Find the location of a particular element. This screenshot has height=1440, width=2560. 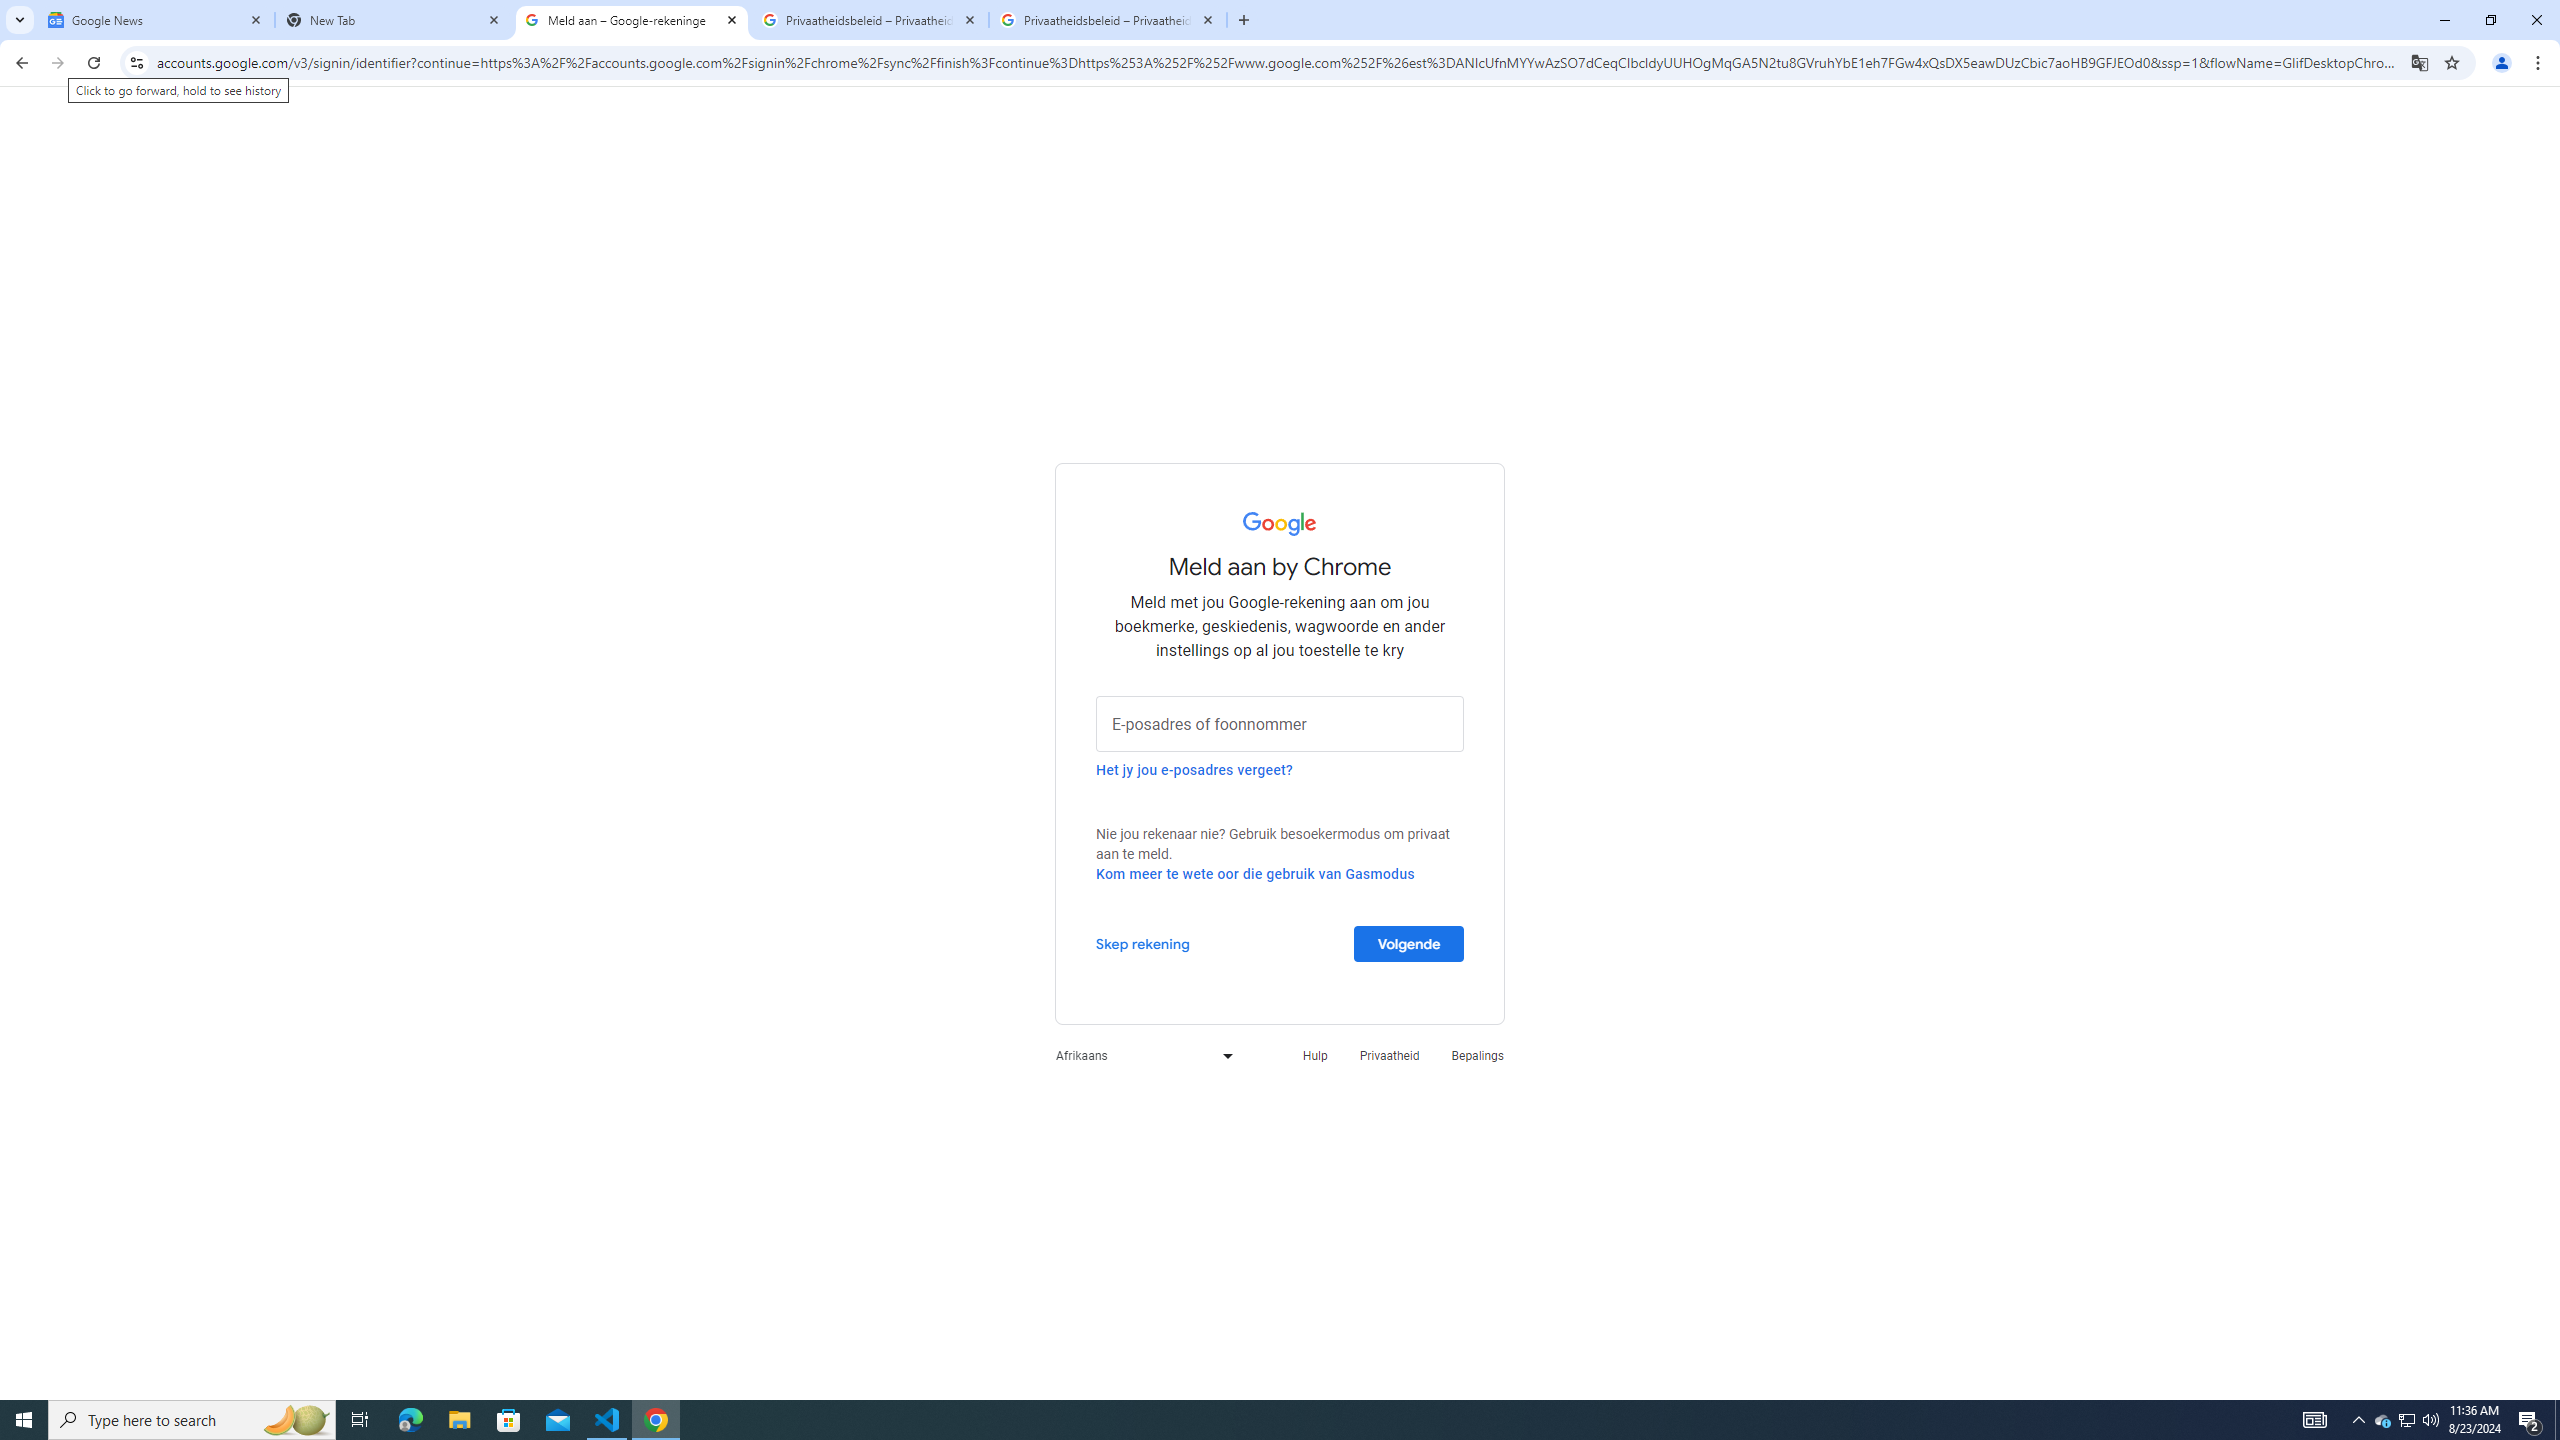

Hulp is located at coordinates (1314, 1056).